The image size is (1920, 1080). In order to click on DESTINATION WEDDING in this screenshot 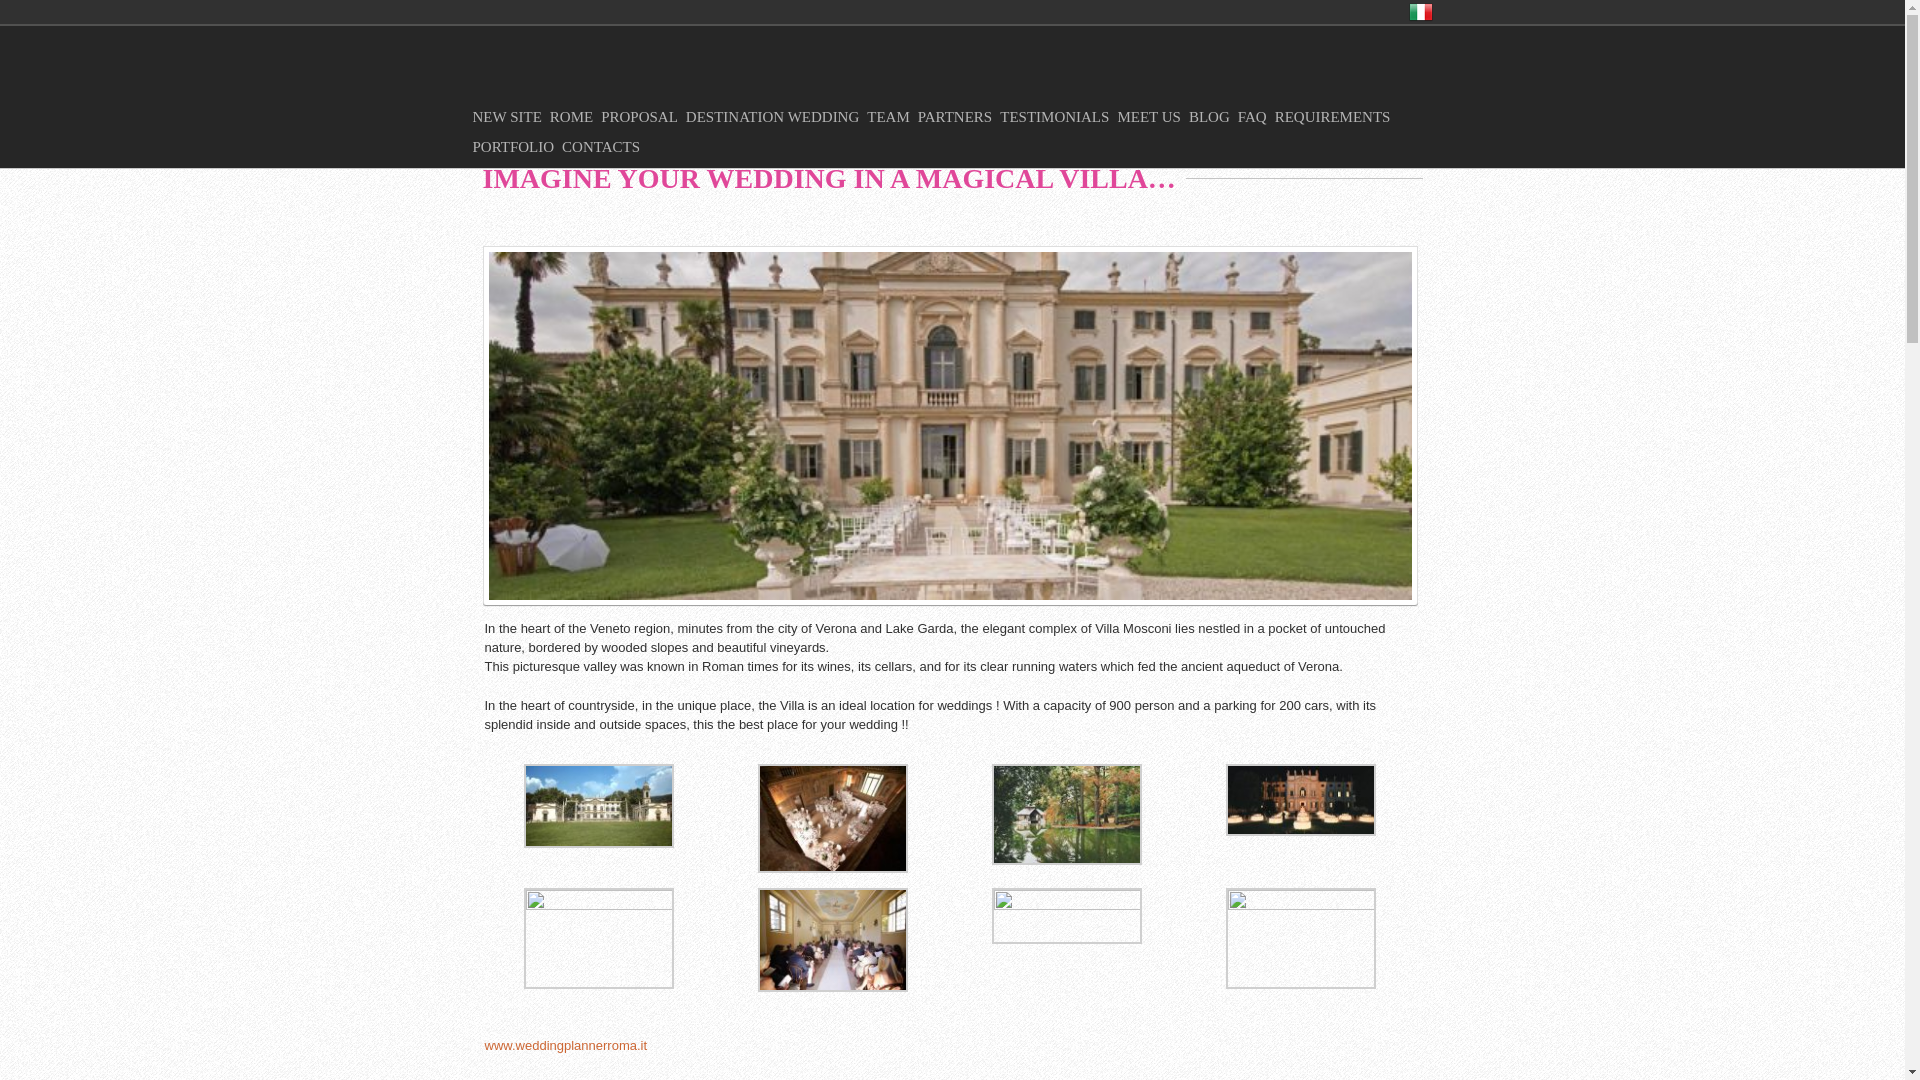, I will do `click(776, 117)`.